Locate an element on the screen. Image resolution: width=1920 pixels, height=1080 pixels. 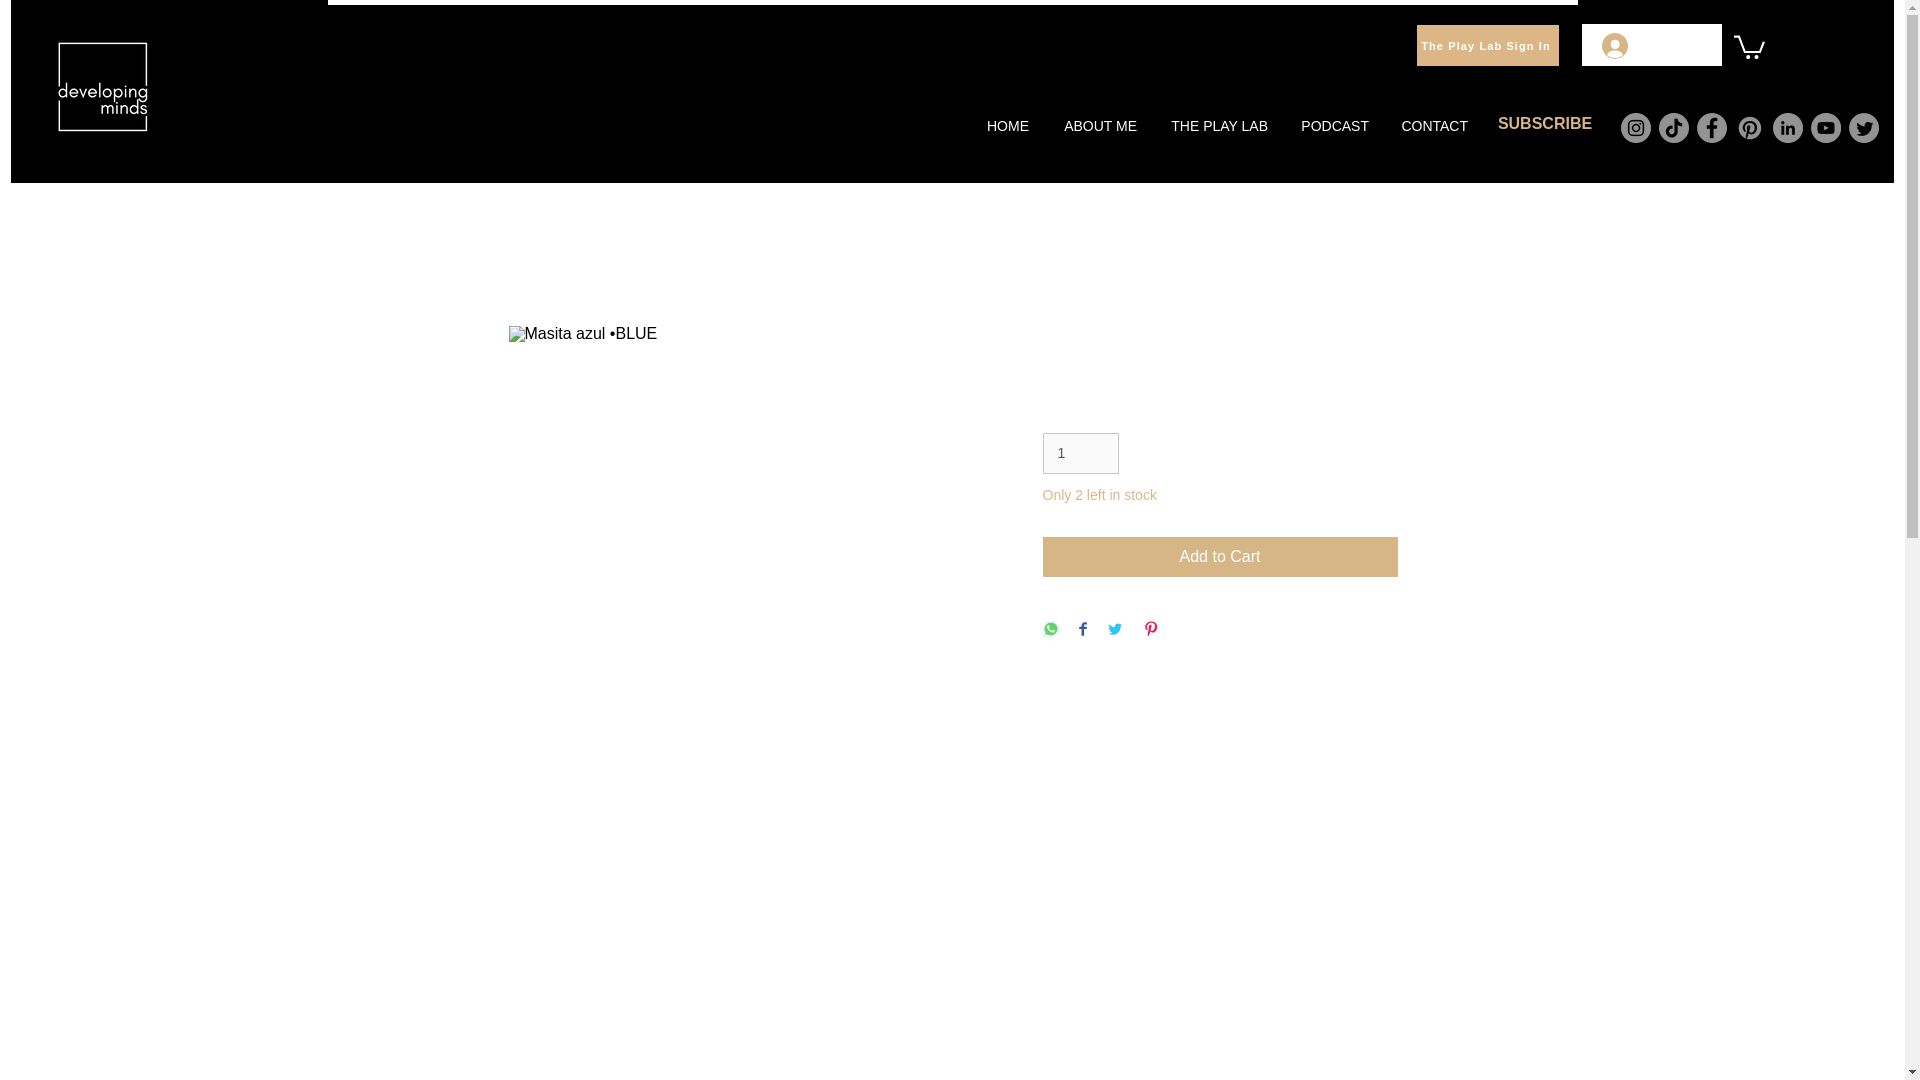
Add to Cart is located at coordinates (1220, 556).